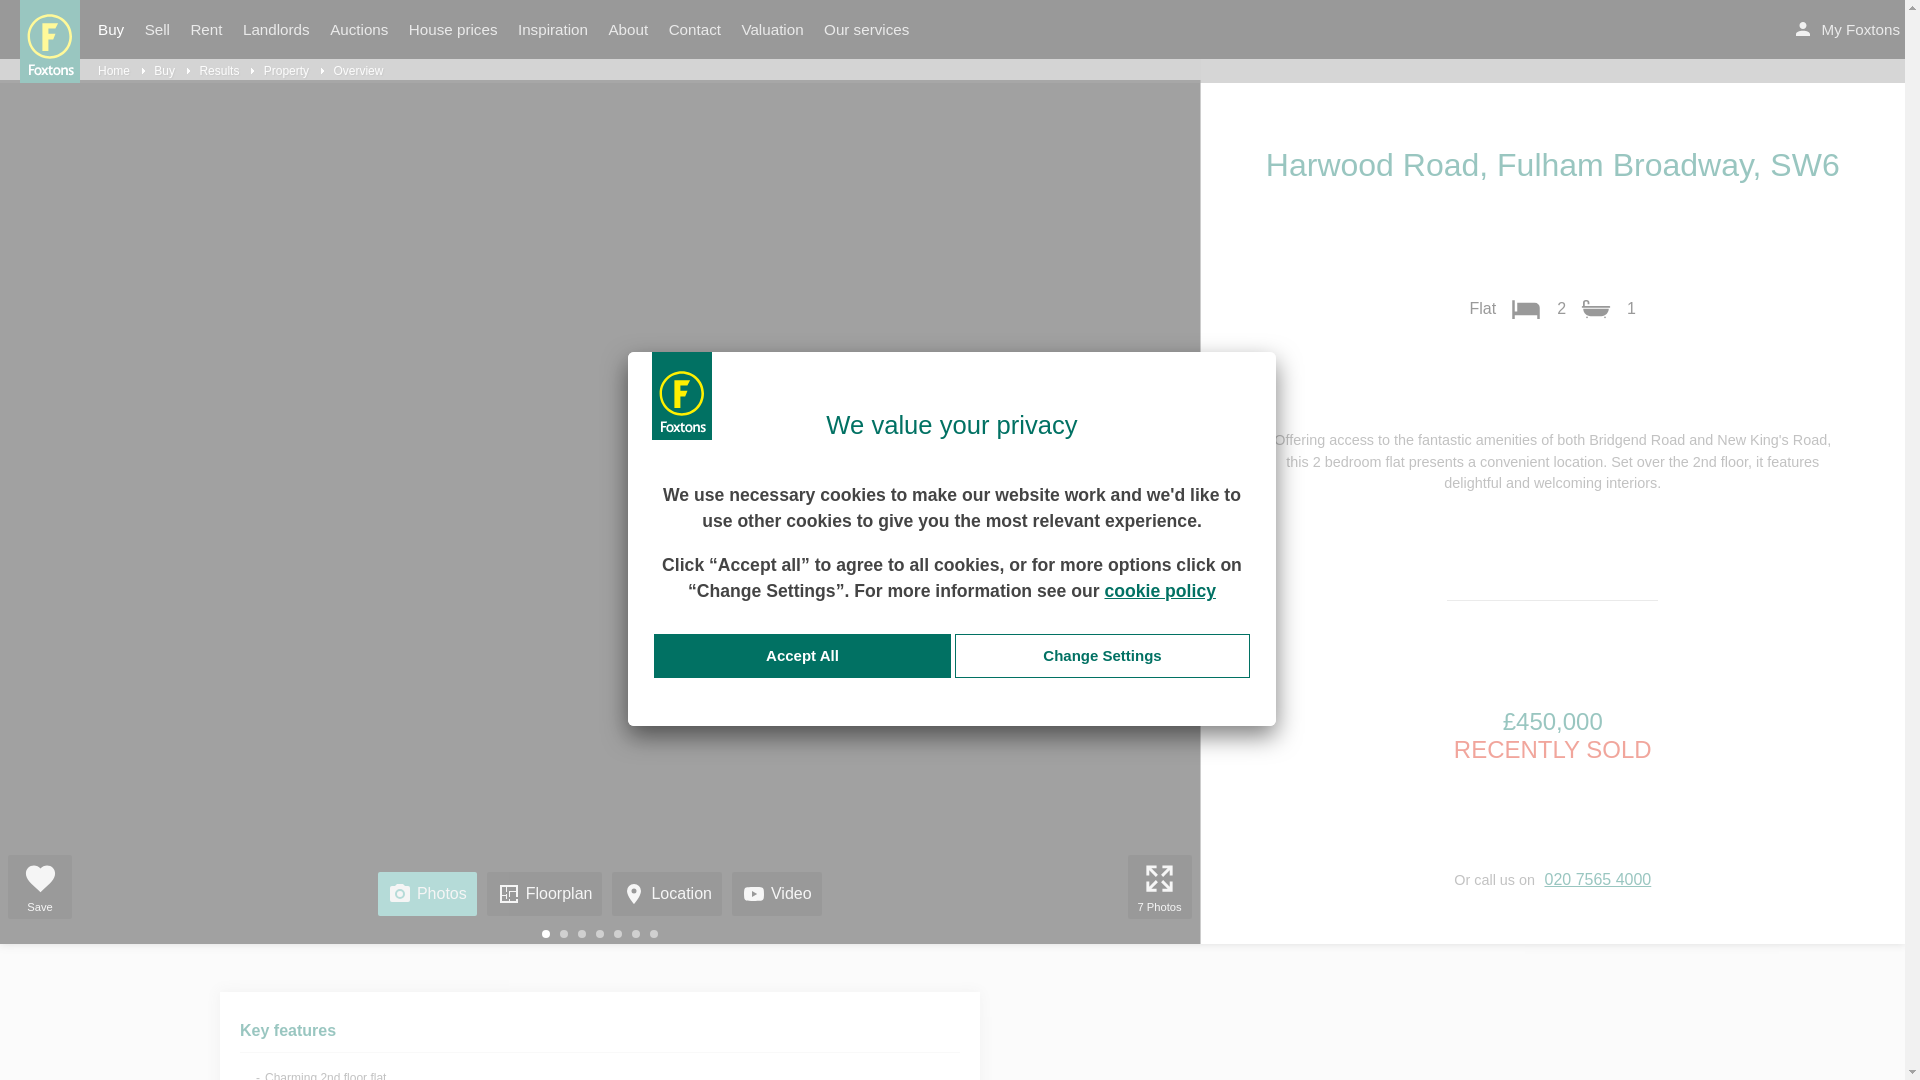 This screenshot has width=1920, height=1080. Describe the element at coordinates (294, 70) in the screenshot. I see `Property` at that location.